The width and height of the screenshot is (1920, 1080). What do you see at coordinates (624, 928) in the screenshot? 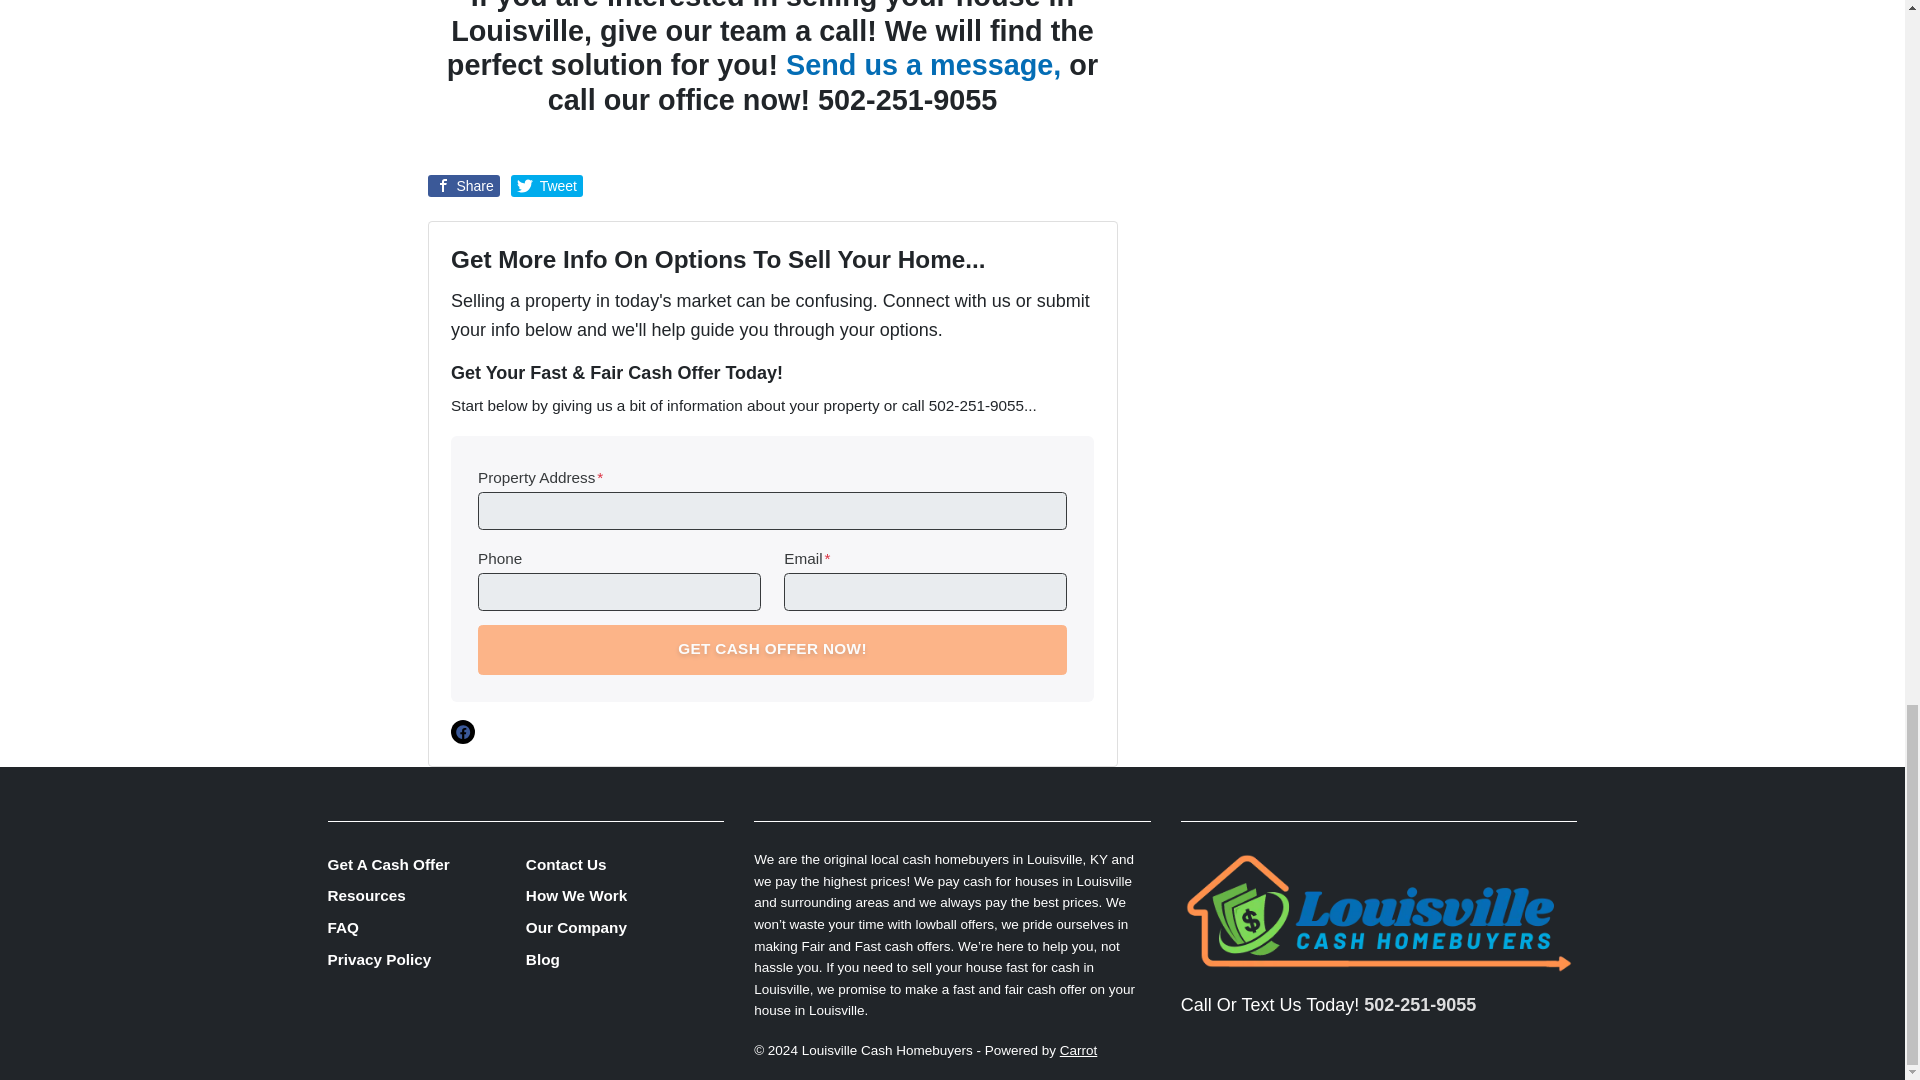
I see `Our Company` at bounding box center [624, 928].